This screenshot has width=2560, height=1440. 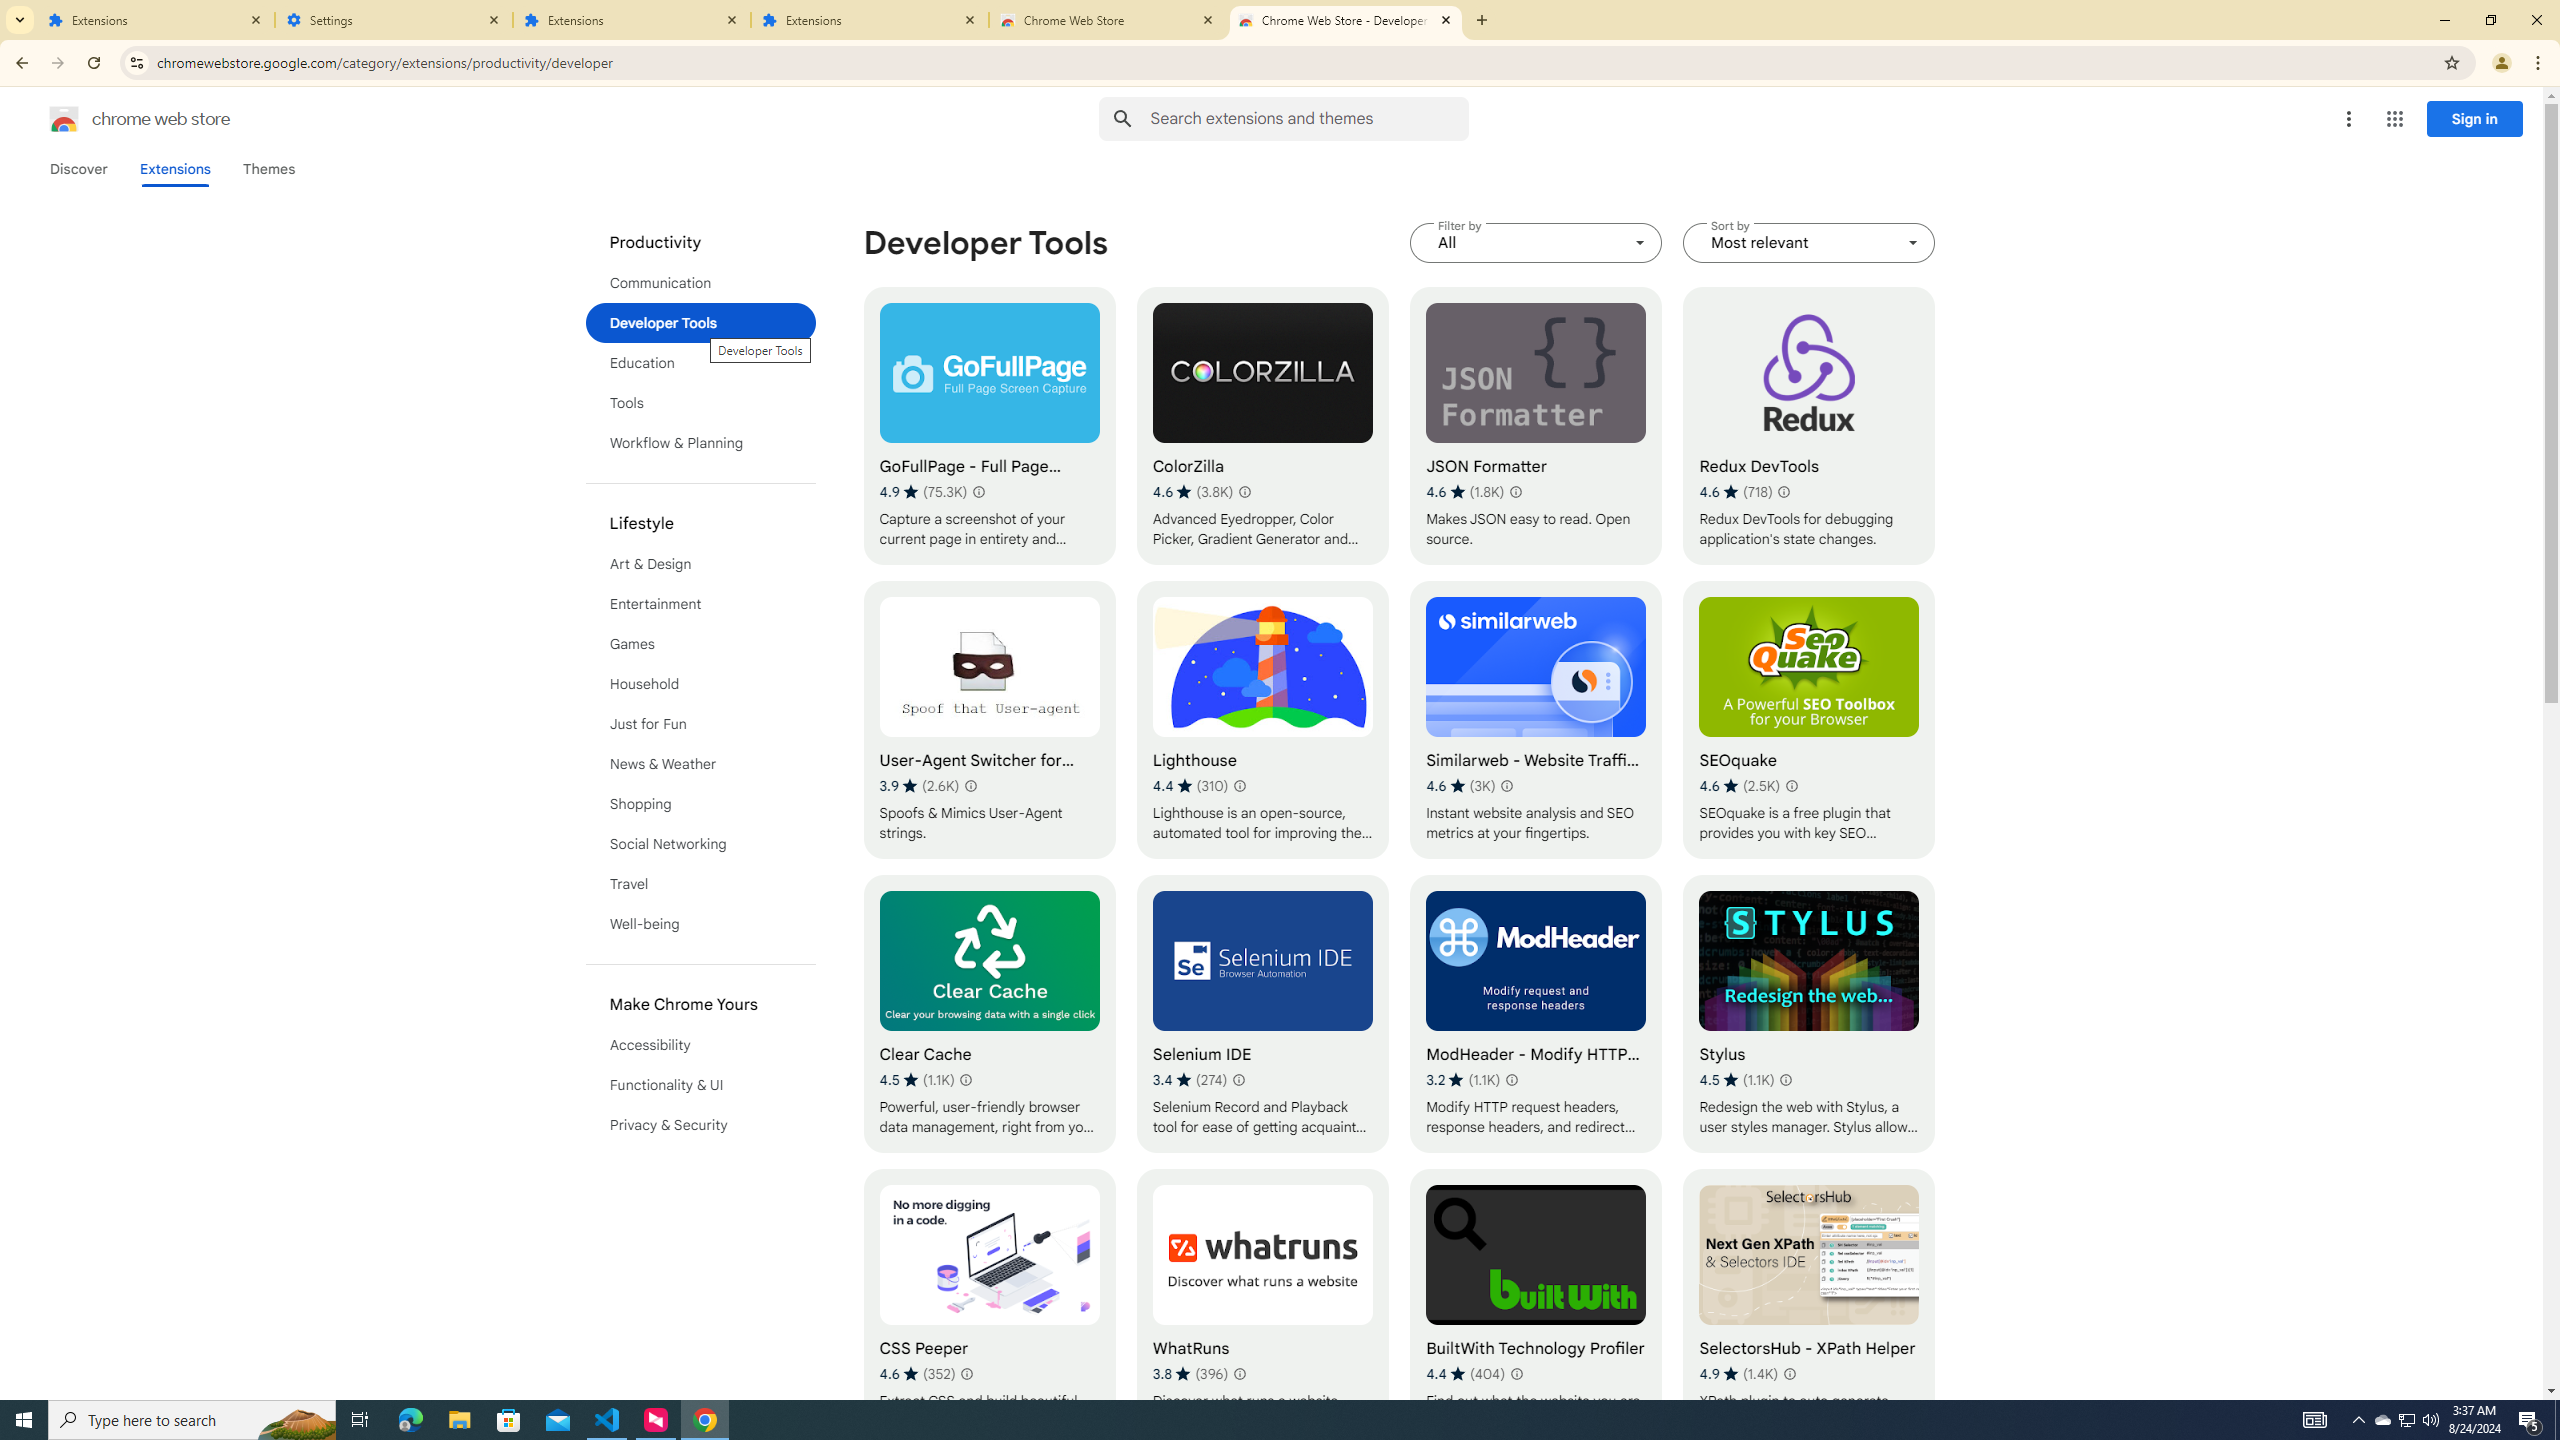 I want to click on Average rating 4.6 out of 5 stars. 3K ratings., so click(x=1460, y=786).